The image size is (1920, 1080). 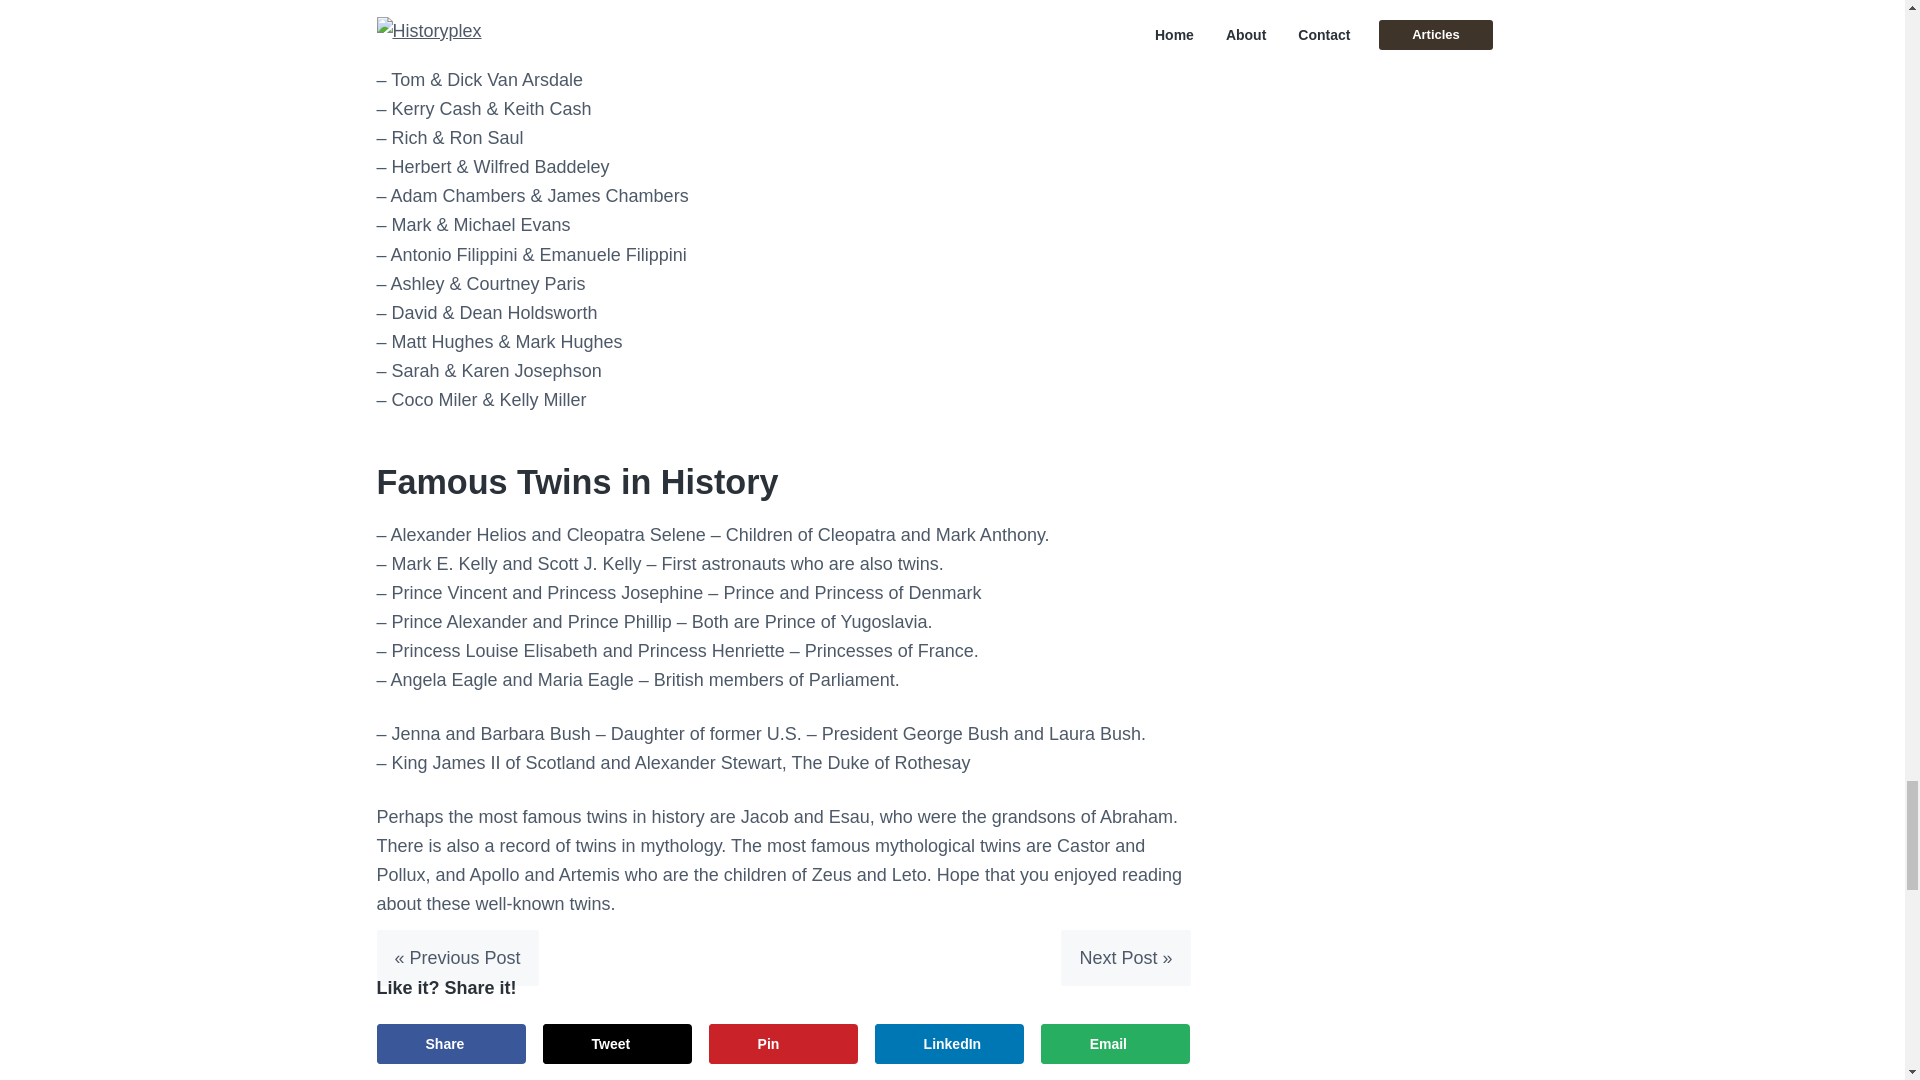 I want to click on Share on LinkedIn, so click(x=950, y=1043).